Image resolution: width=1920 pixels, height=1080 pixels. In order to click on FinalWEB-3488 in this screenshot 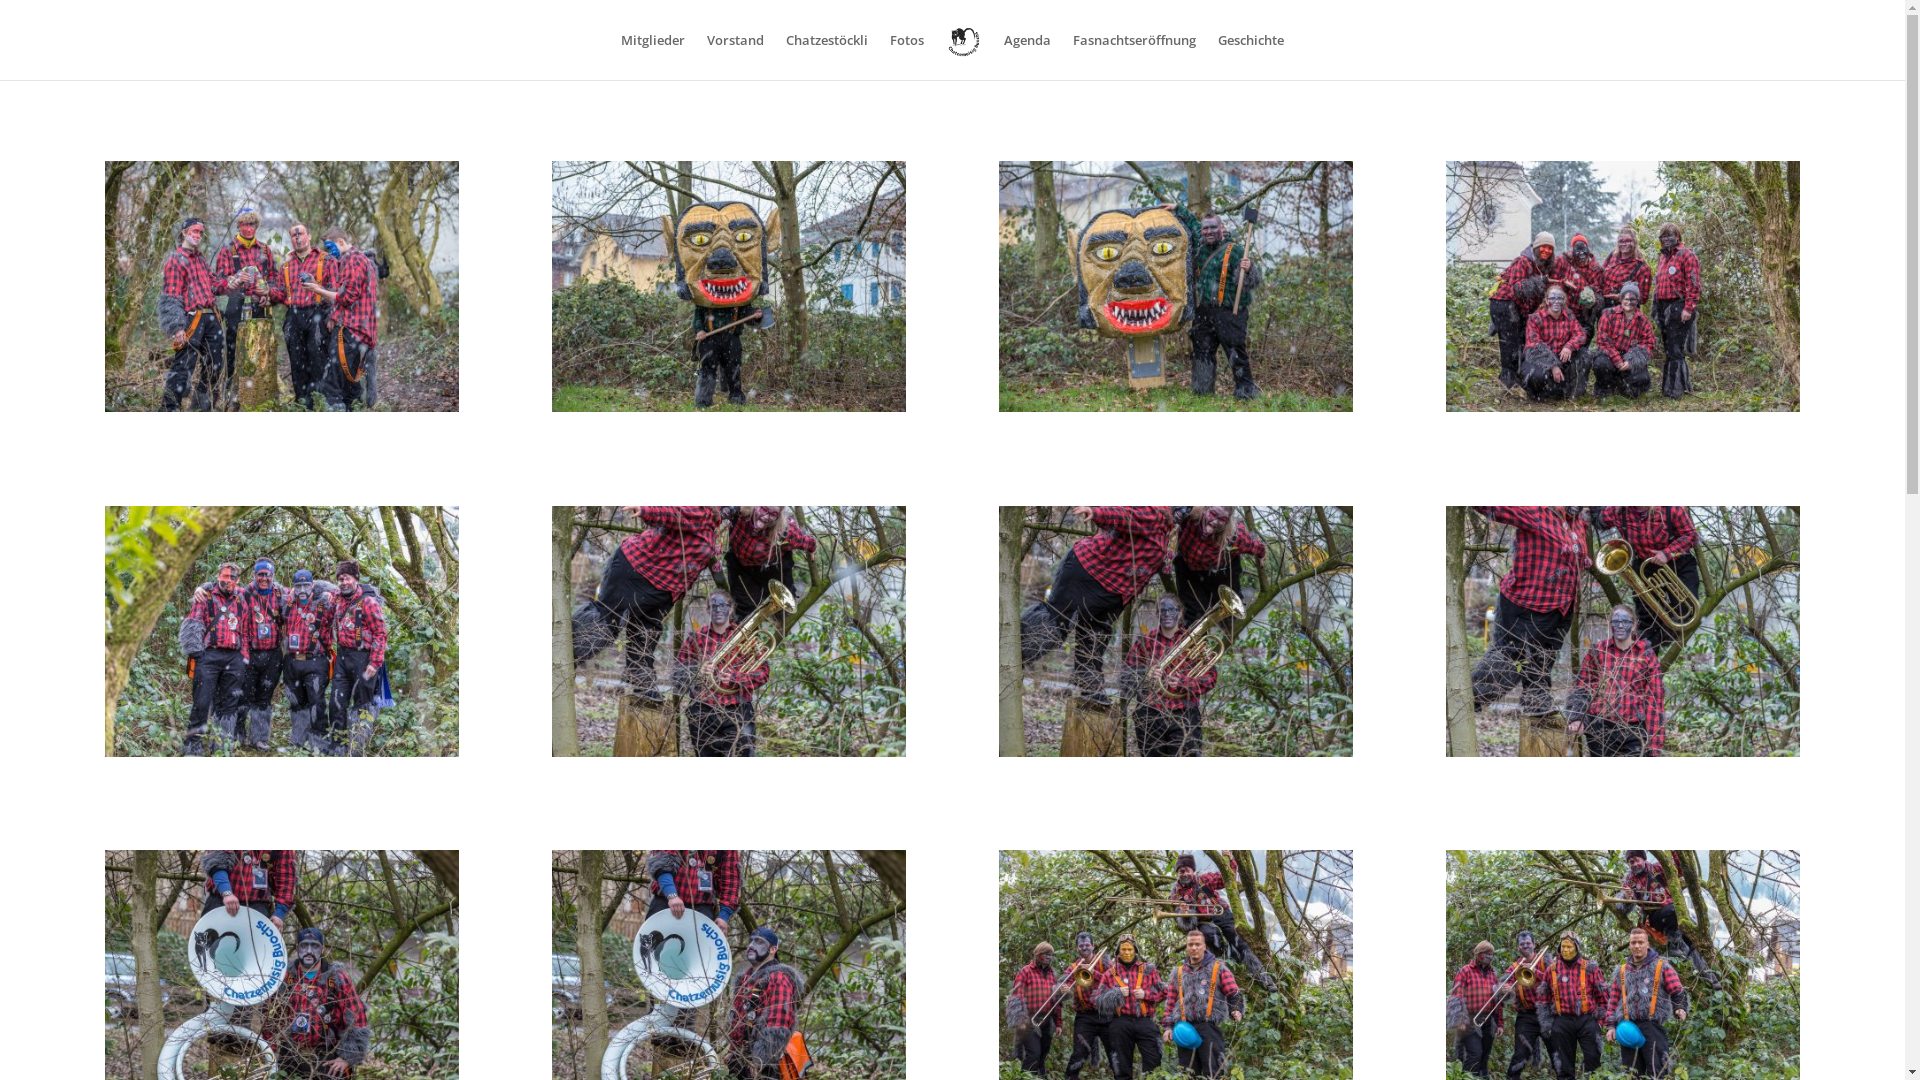, I will do `click(1176, 412)`.